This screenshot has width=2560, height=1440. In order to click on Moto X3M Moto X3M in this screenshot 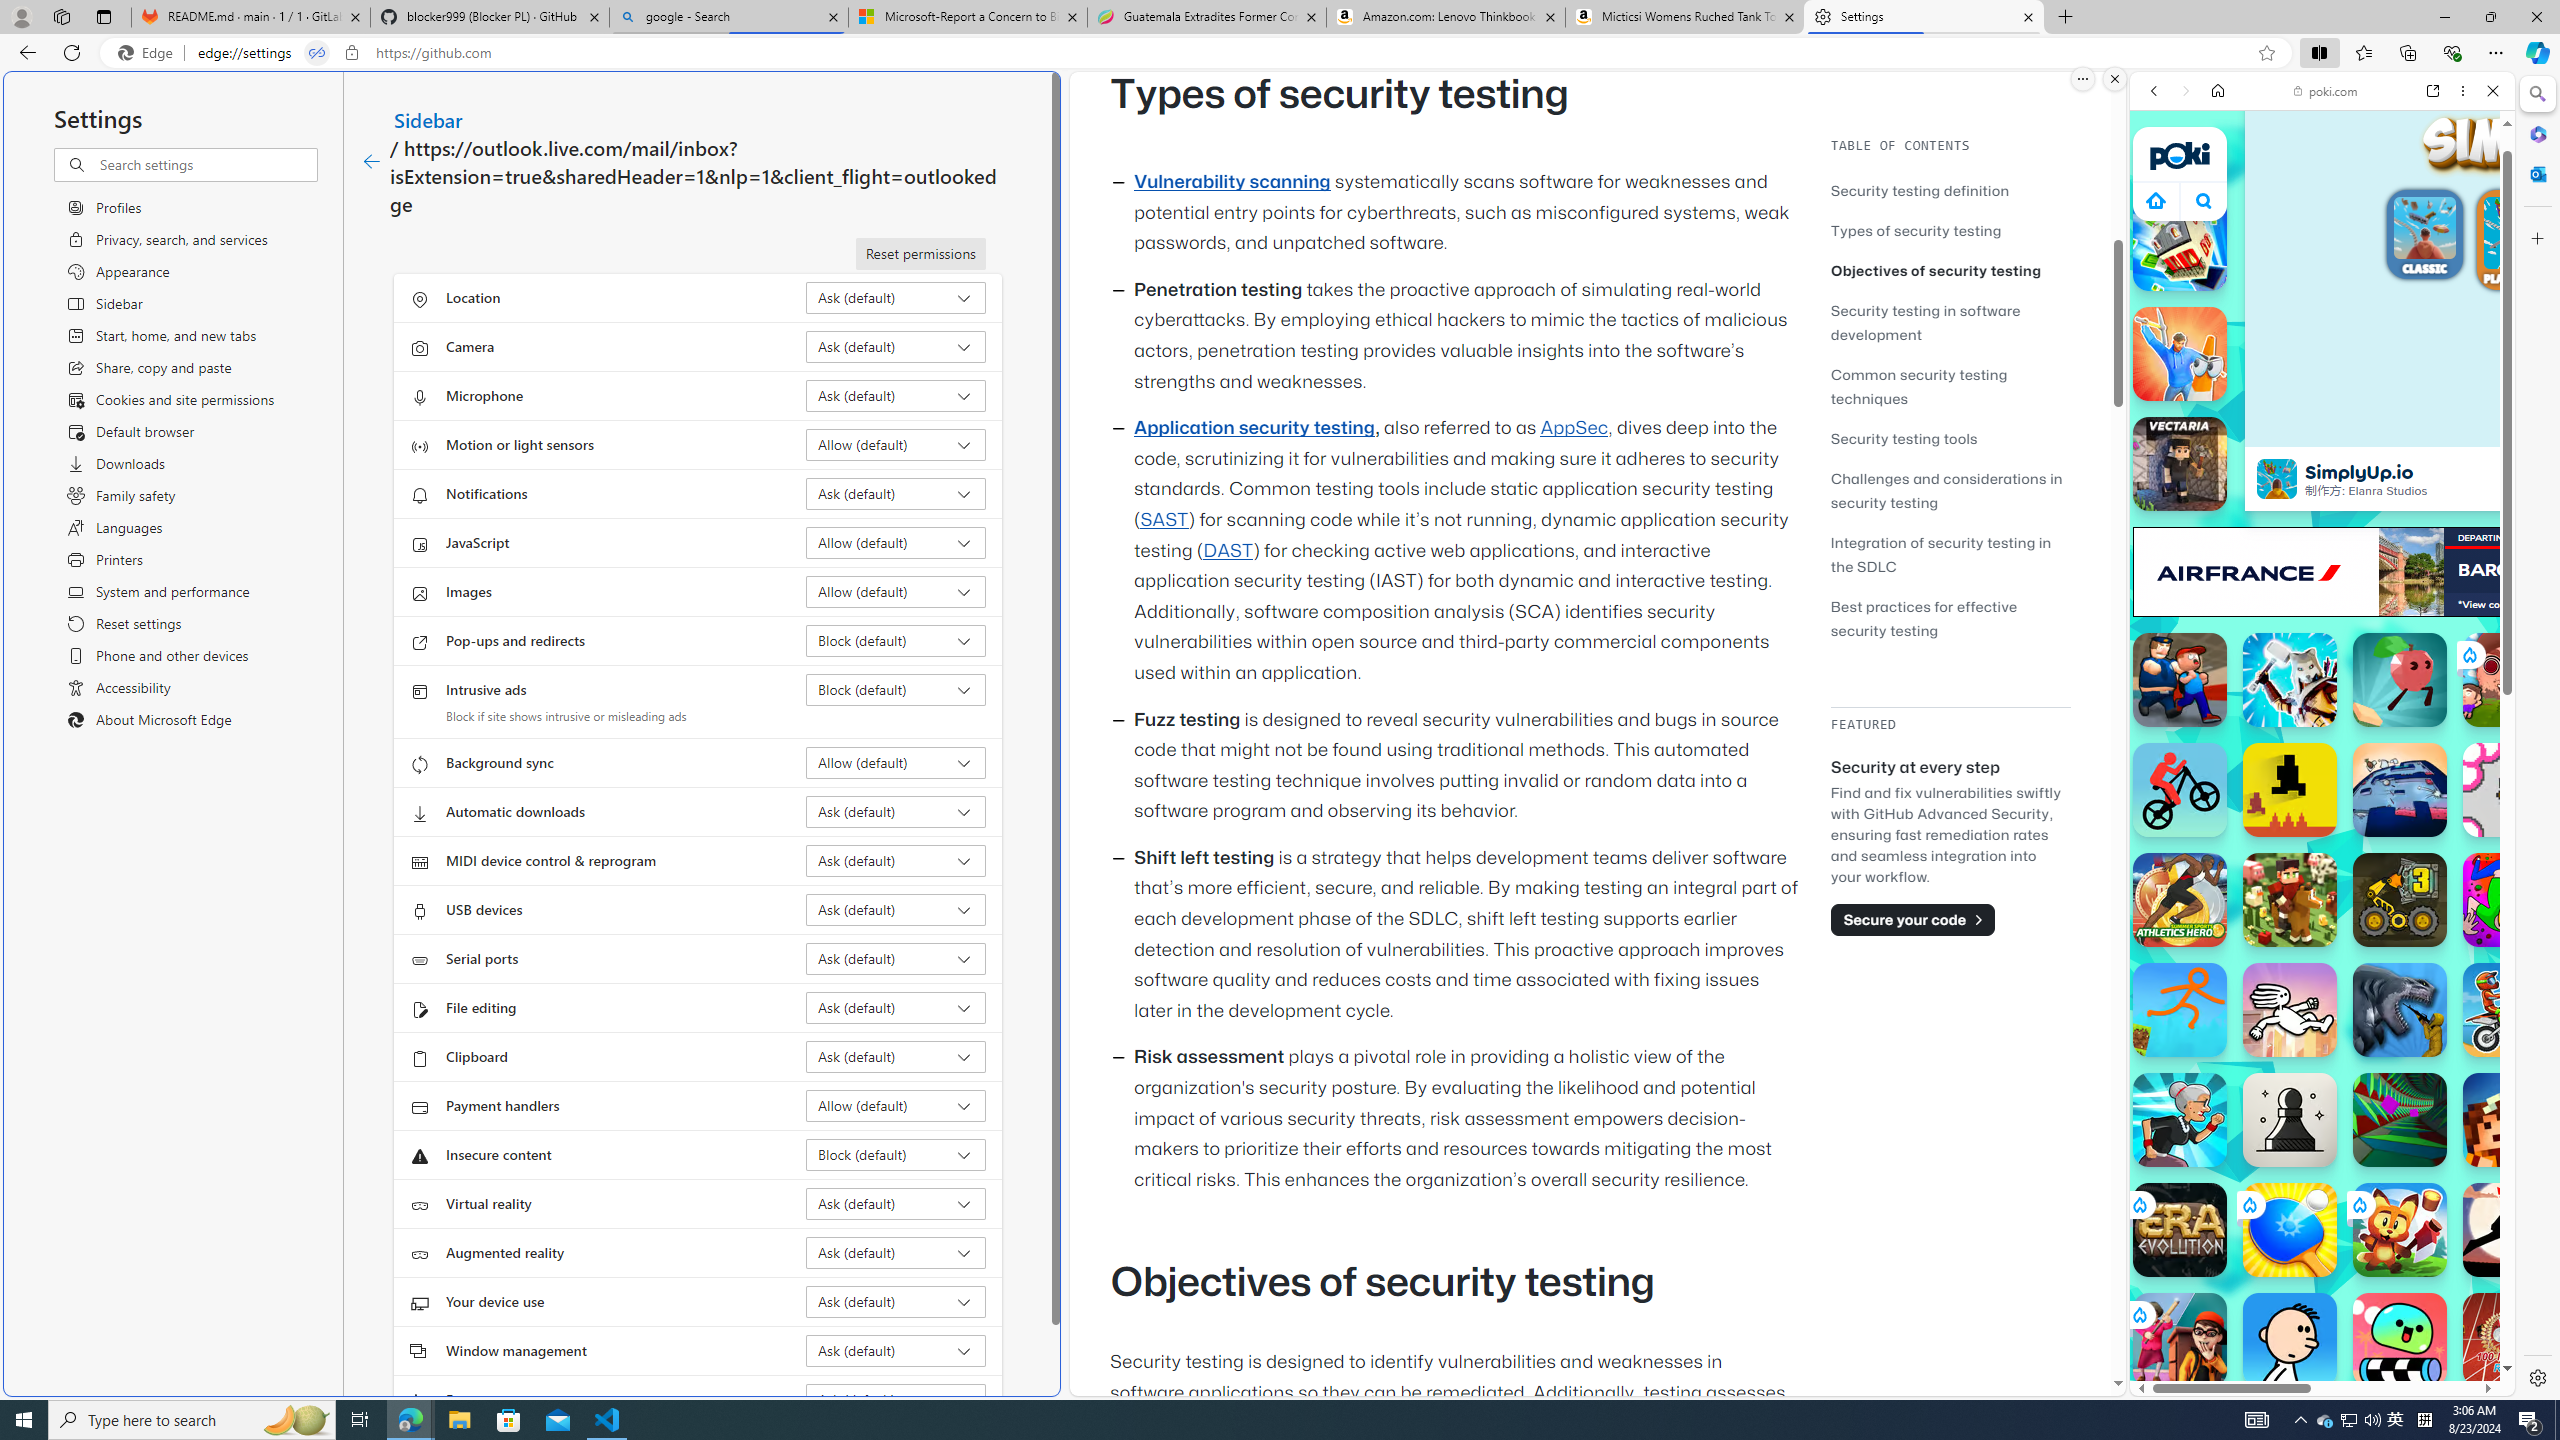, I will do `click(2510, 1010)`.